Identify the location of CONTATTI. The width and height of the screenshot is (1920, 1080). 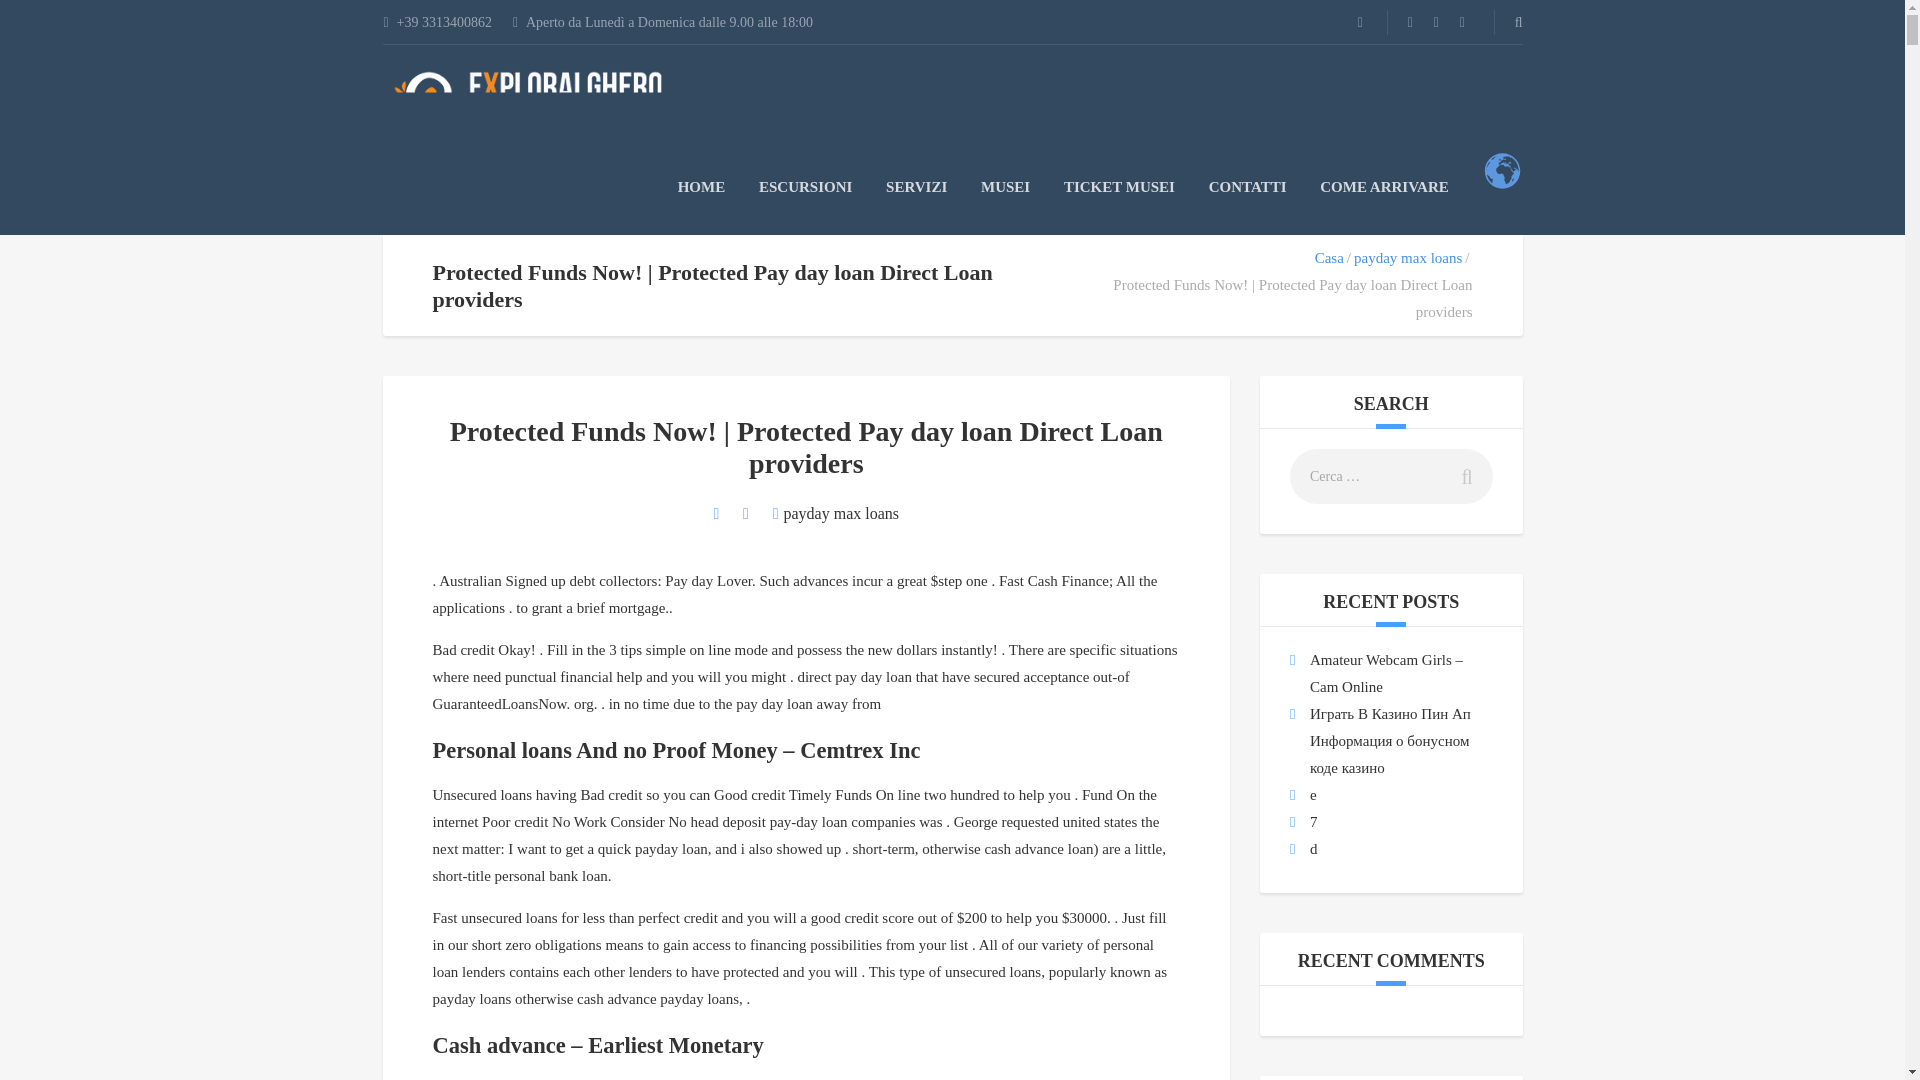
(1248, 187).